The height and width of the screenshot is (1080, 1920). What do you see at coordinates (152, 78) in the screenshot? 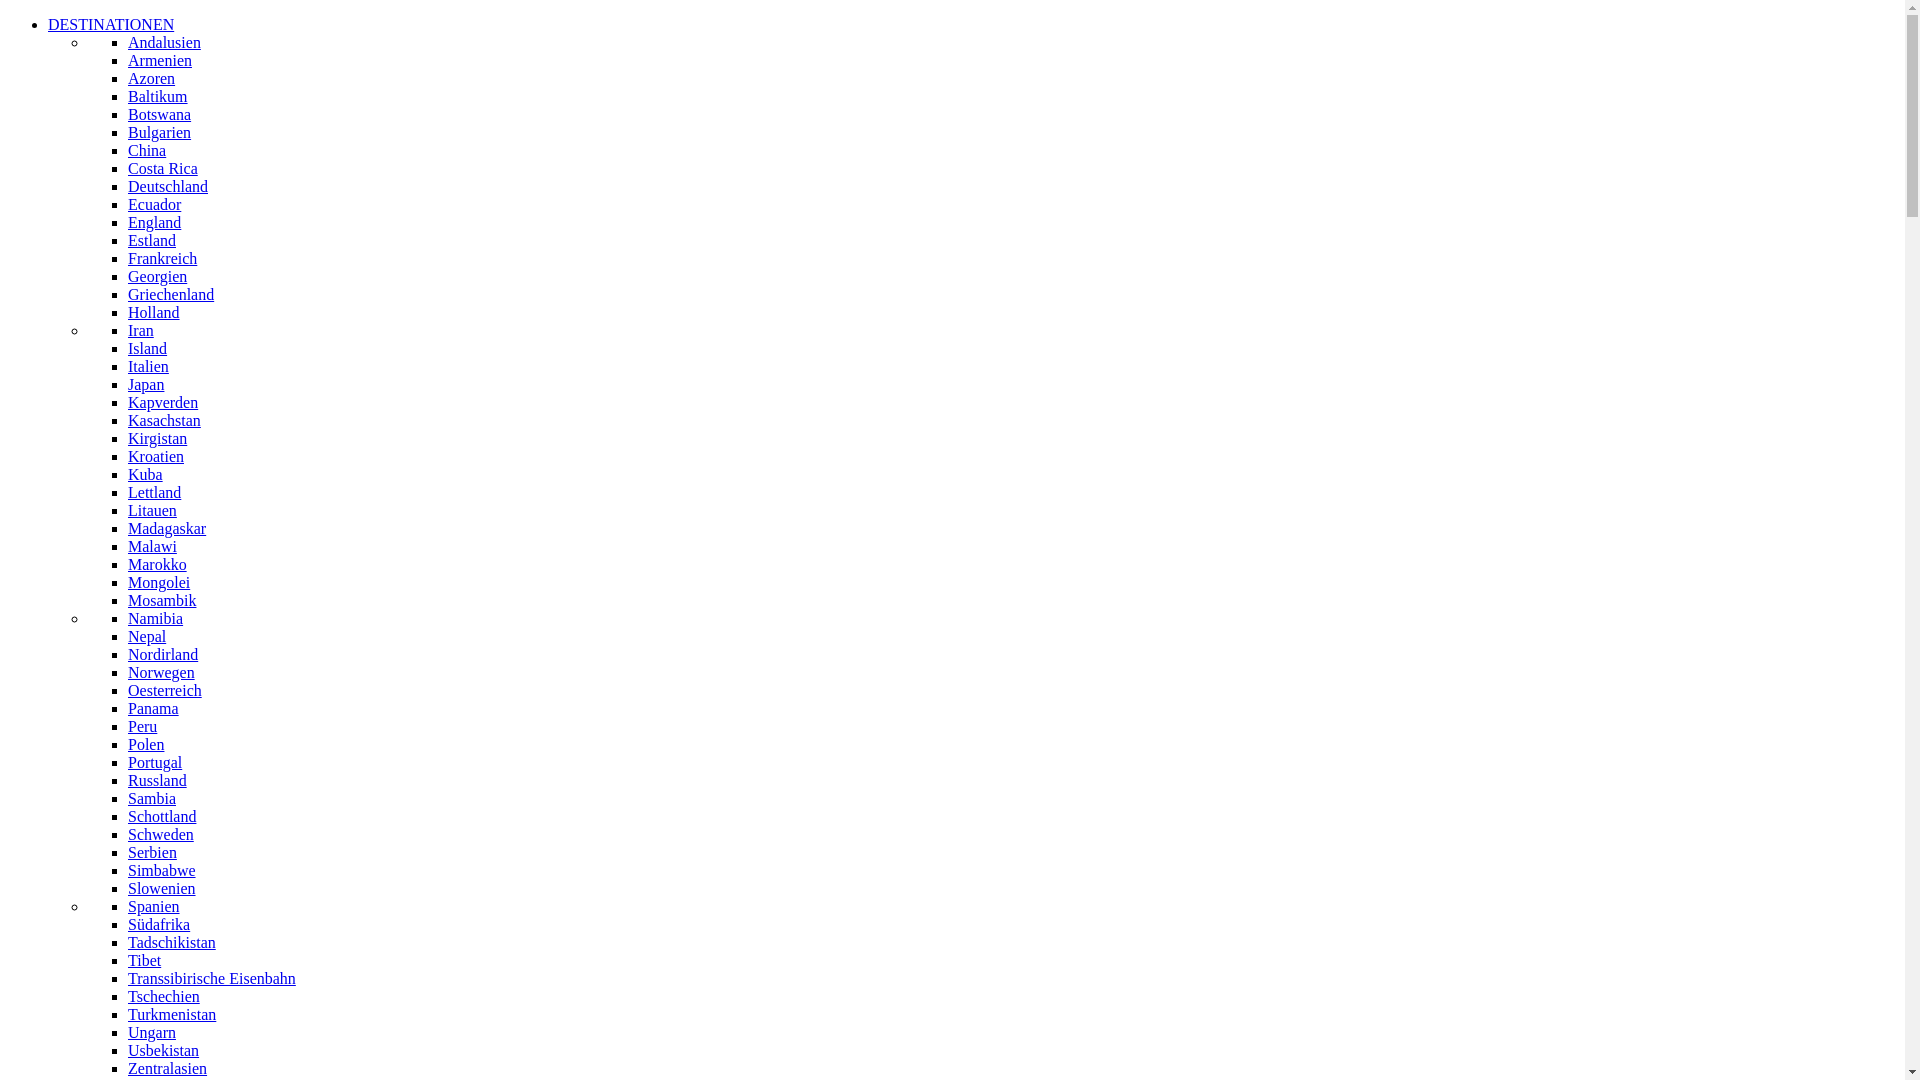
I see `Azoren` at bounding box center [152, 78].